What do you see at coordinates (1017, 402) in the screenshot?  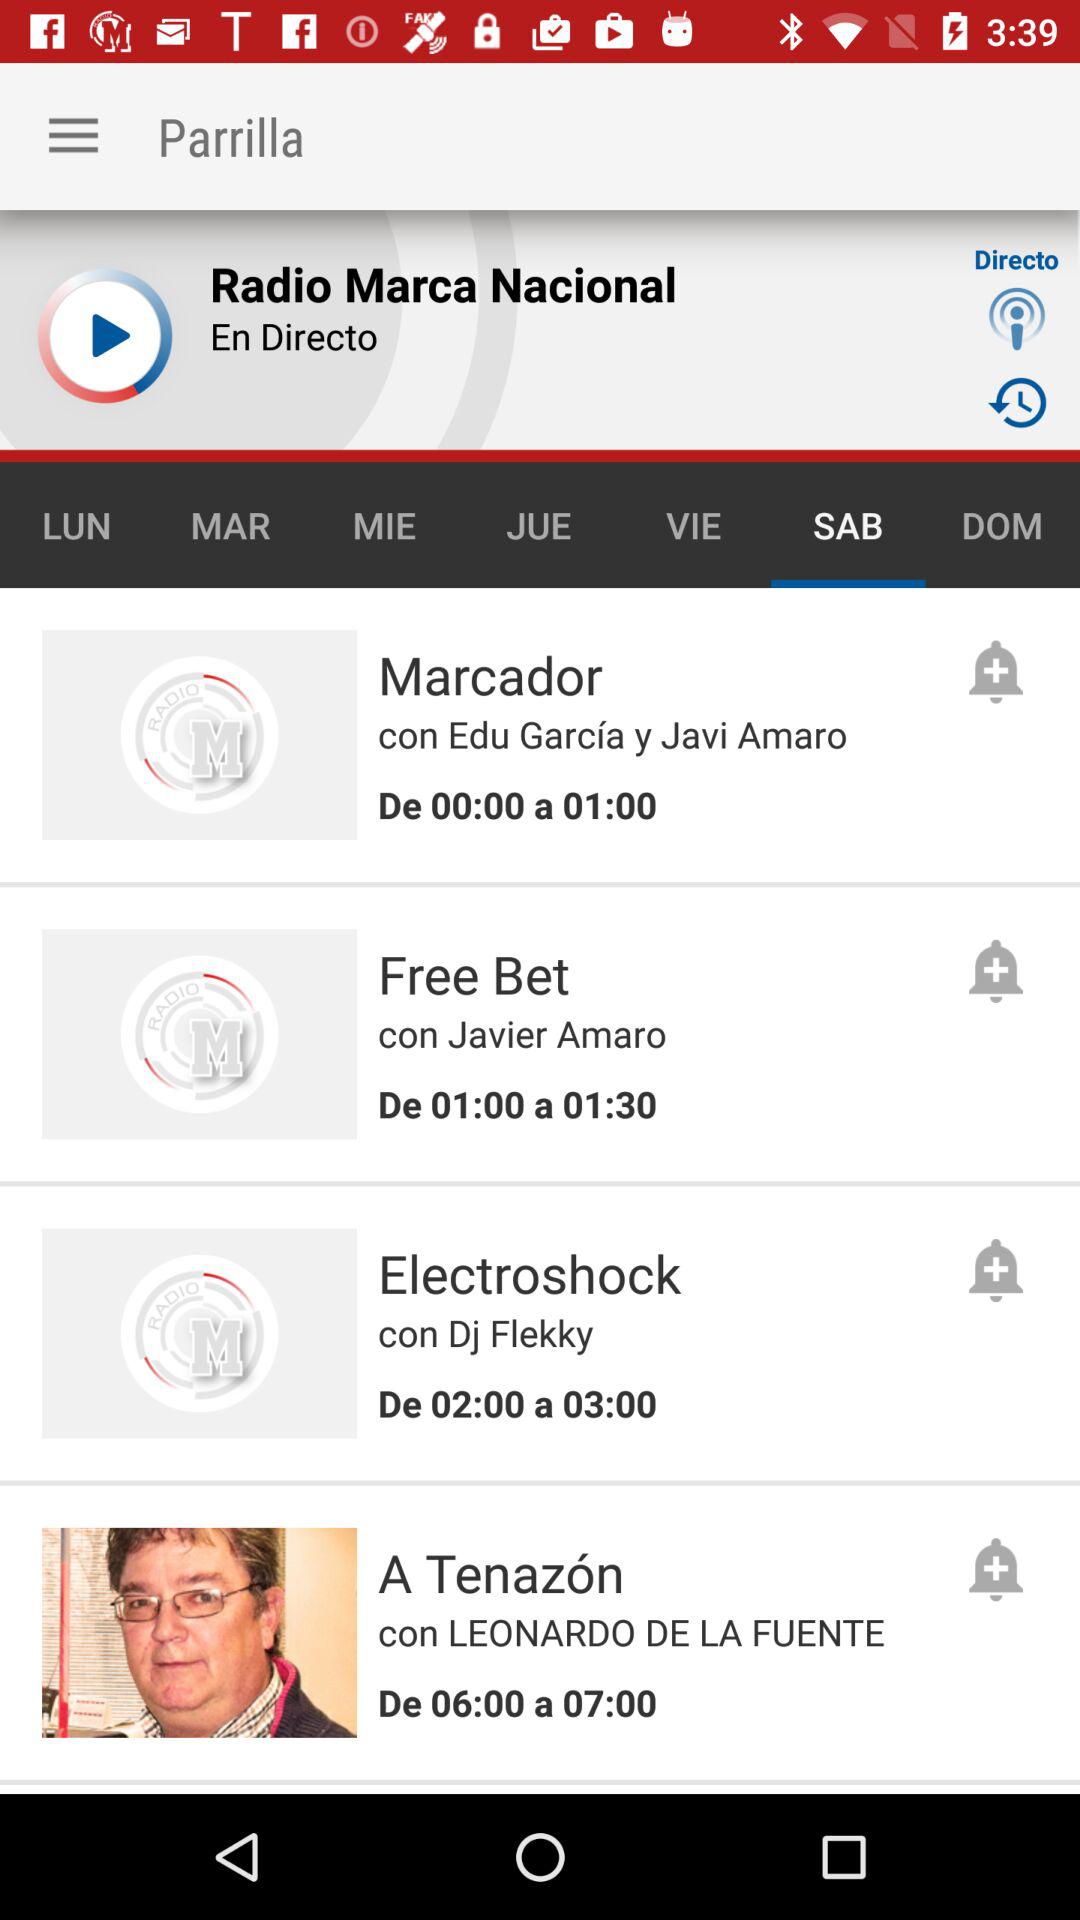 I see `click on timer icon` at bounding box center [1017, 402].